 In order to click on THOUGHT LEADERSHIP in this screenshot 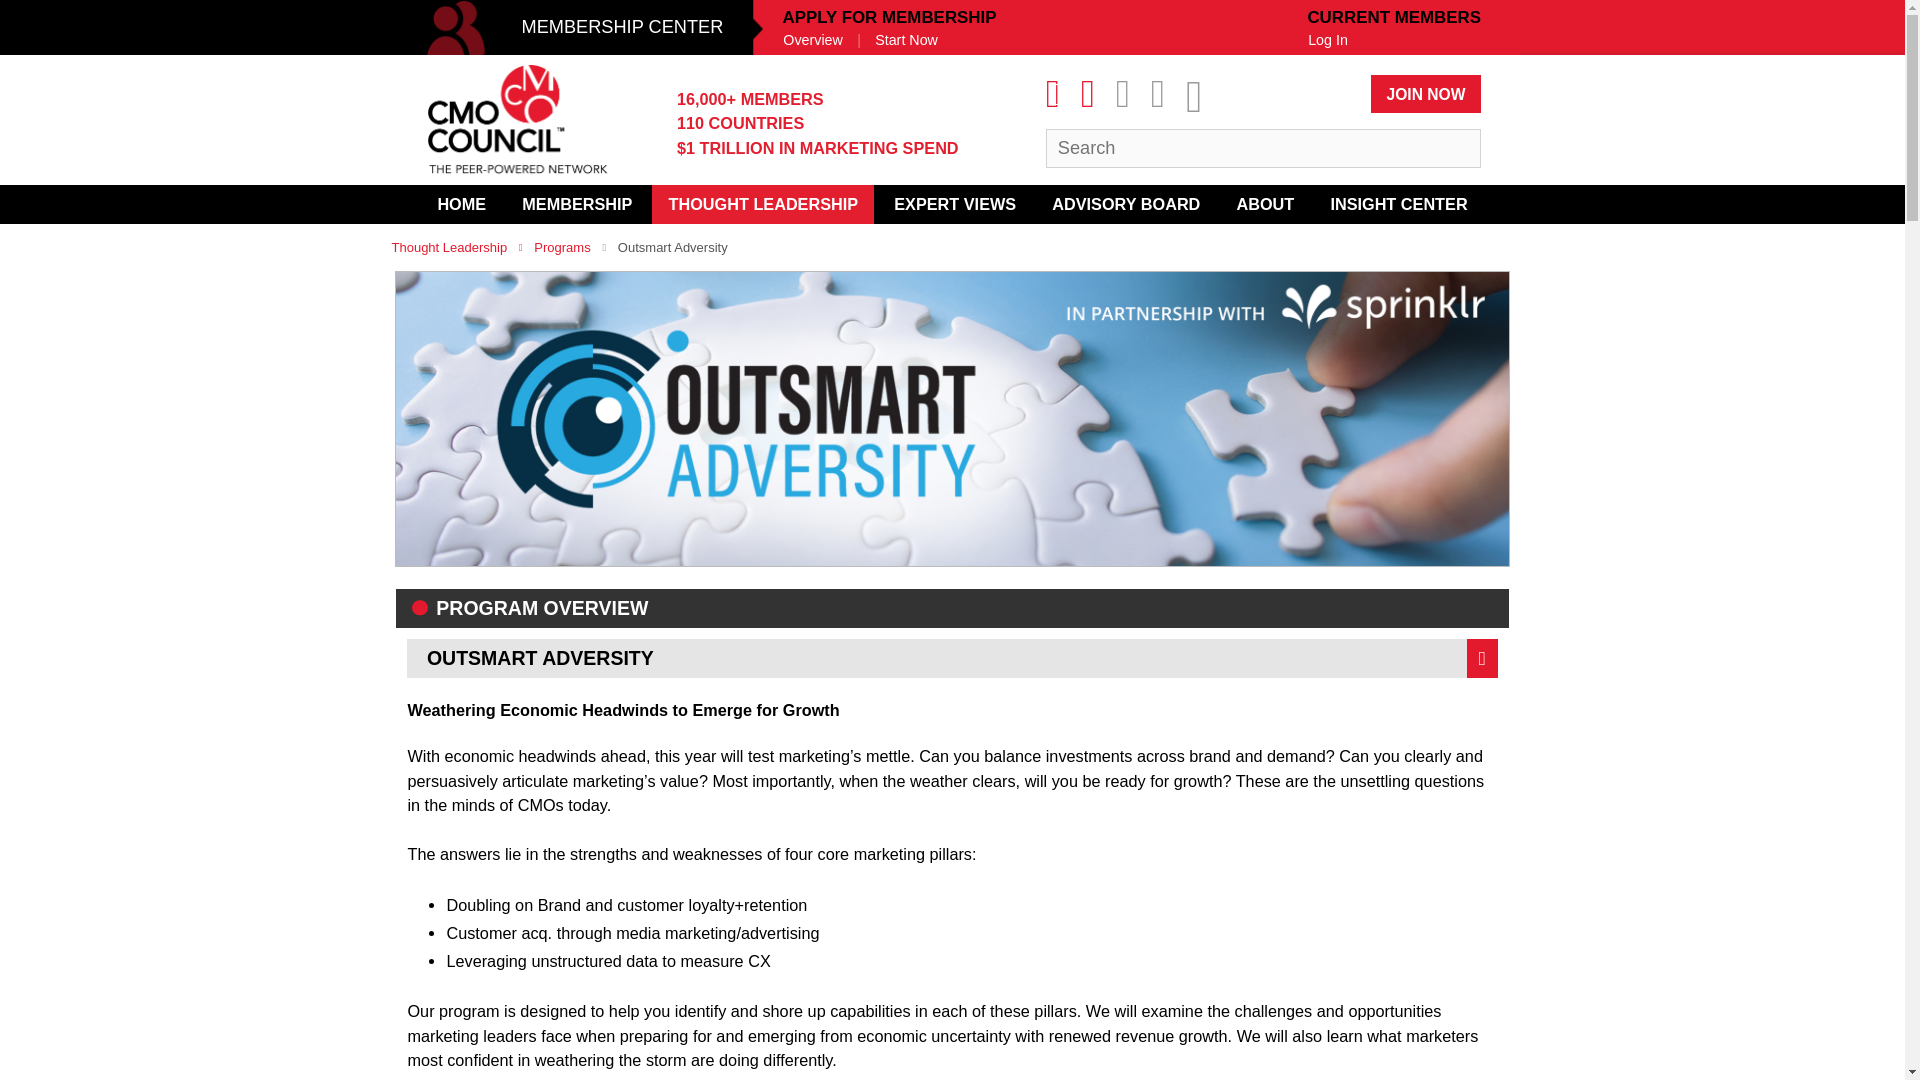, I will do `click(762, 204)`.